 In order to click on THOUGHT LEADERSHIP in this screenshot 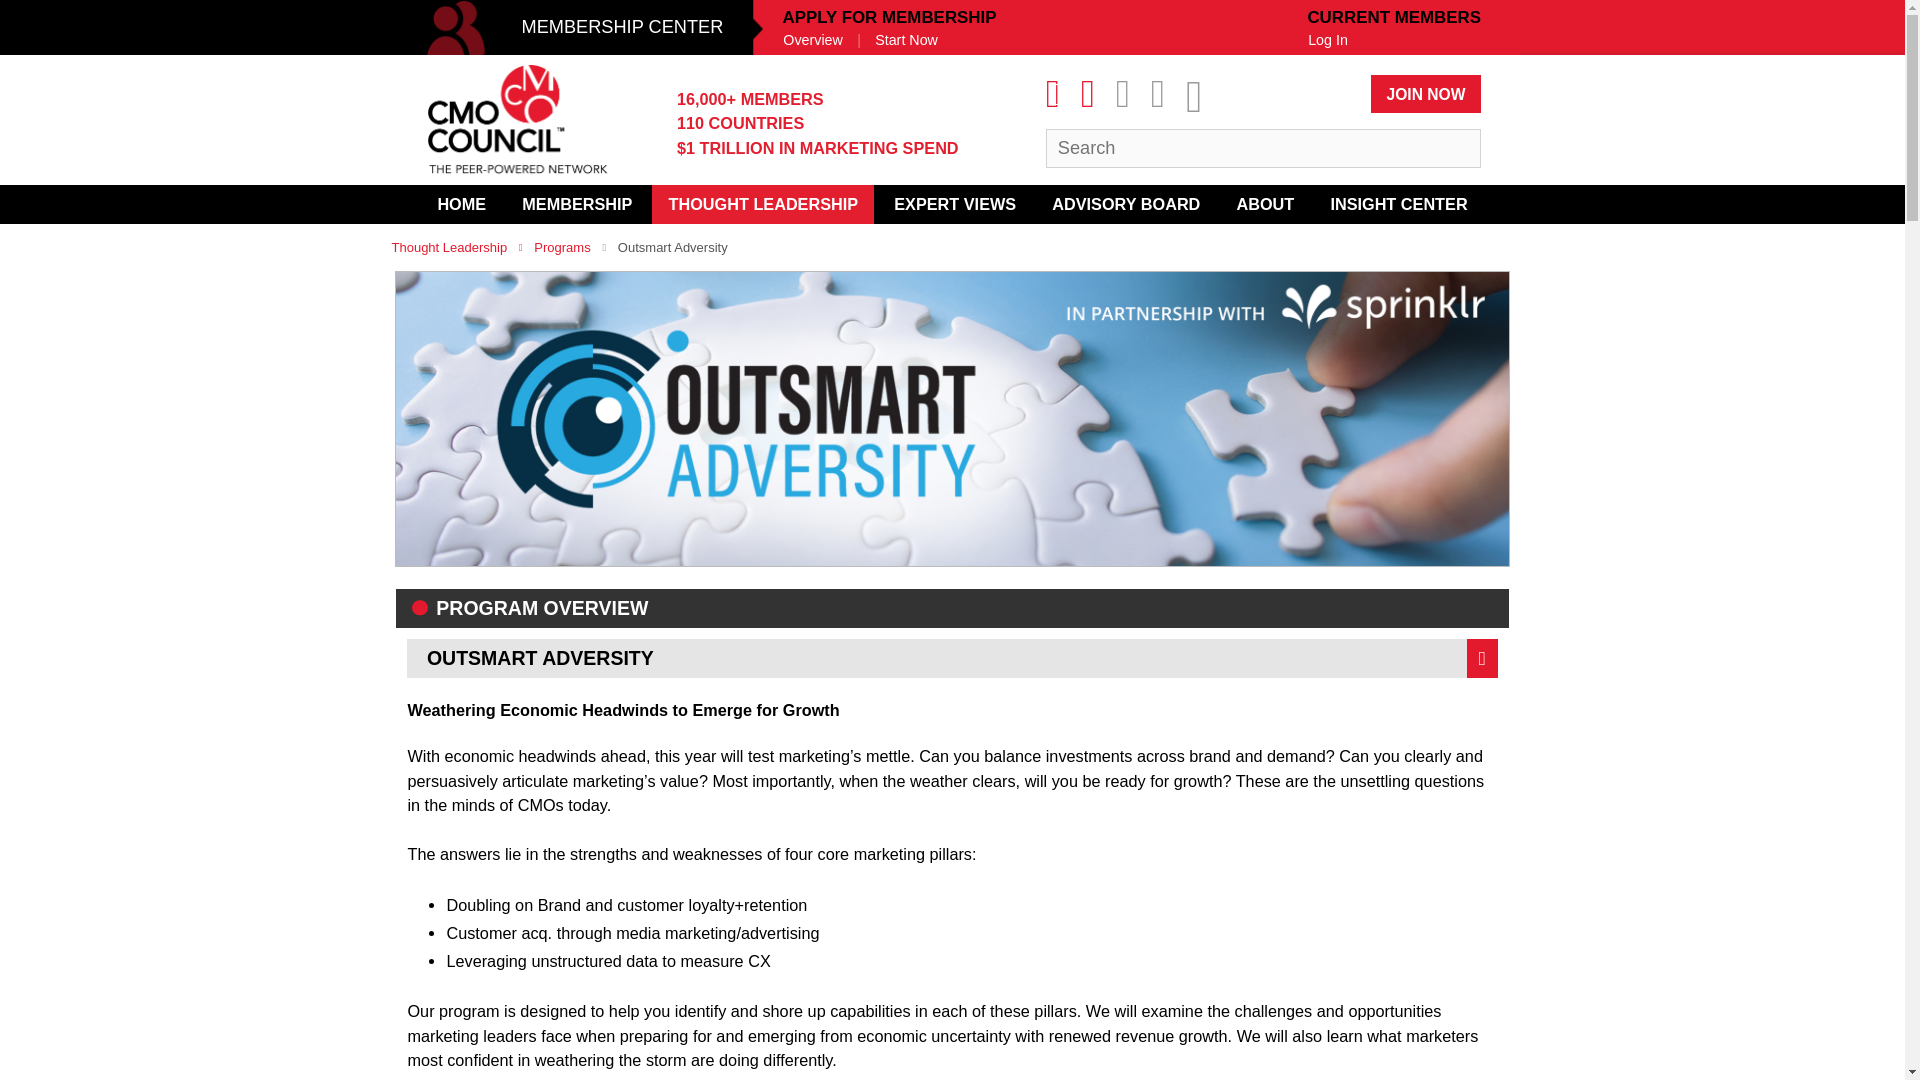, I will do `click(762, 204)`.